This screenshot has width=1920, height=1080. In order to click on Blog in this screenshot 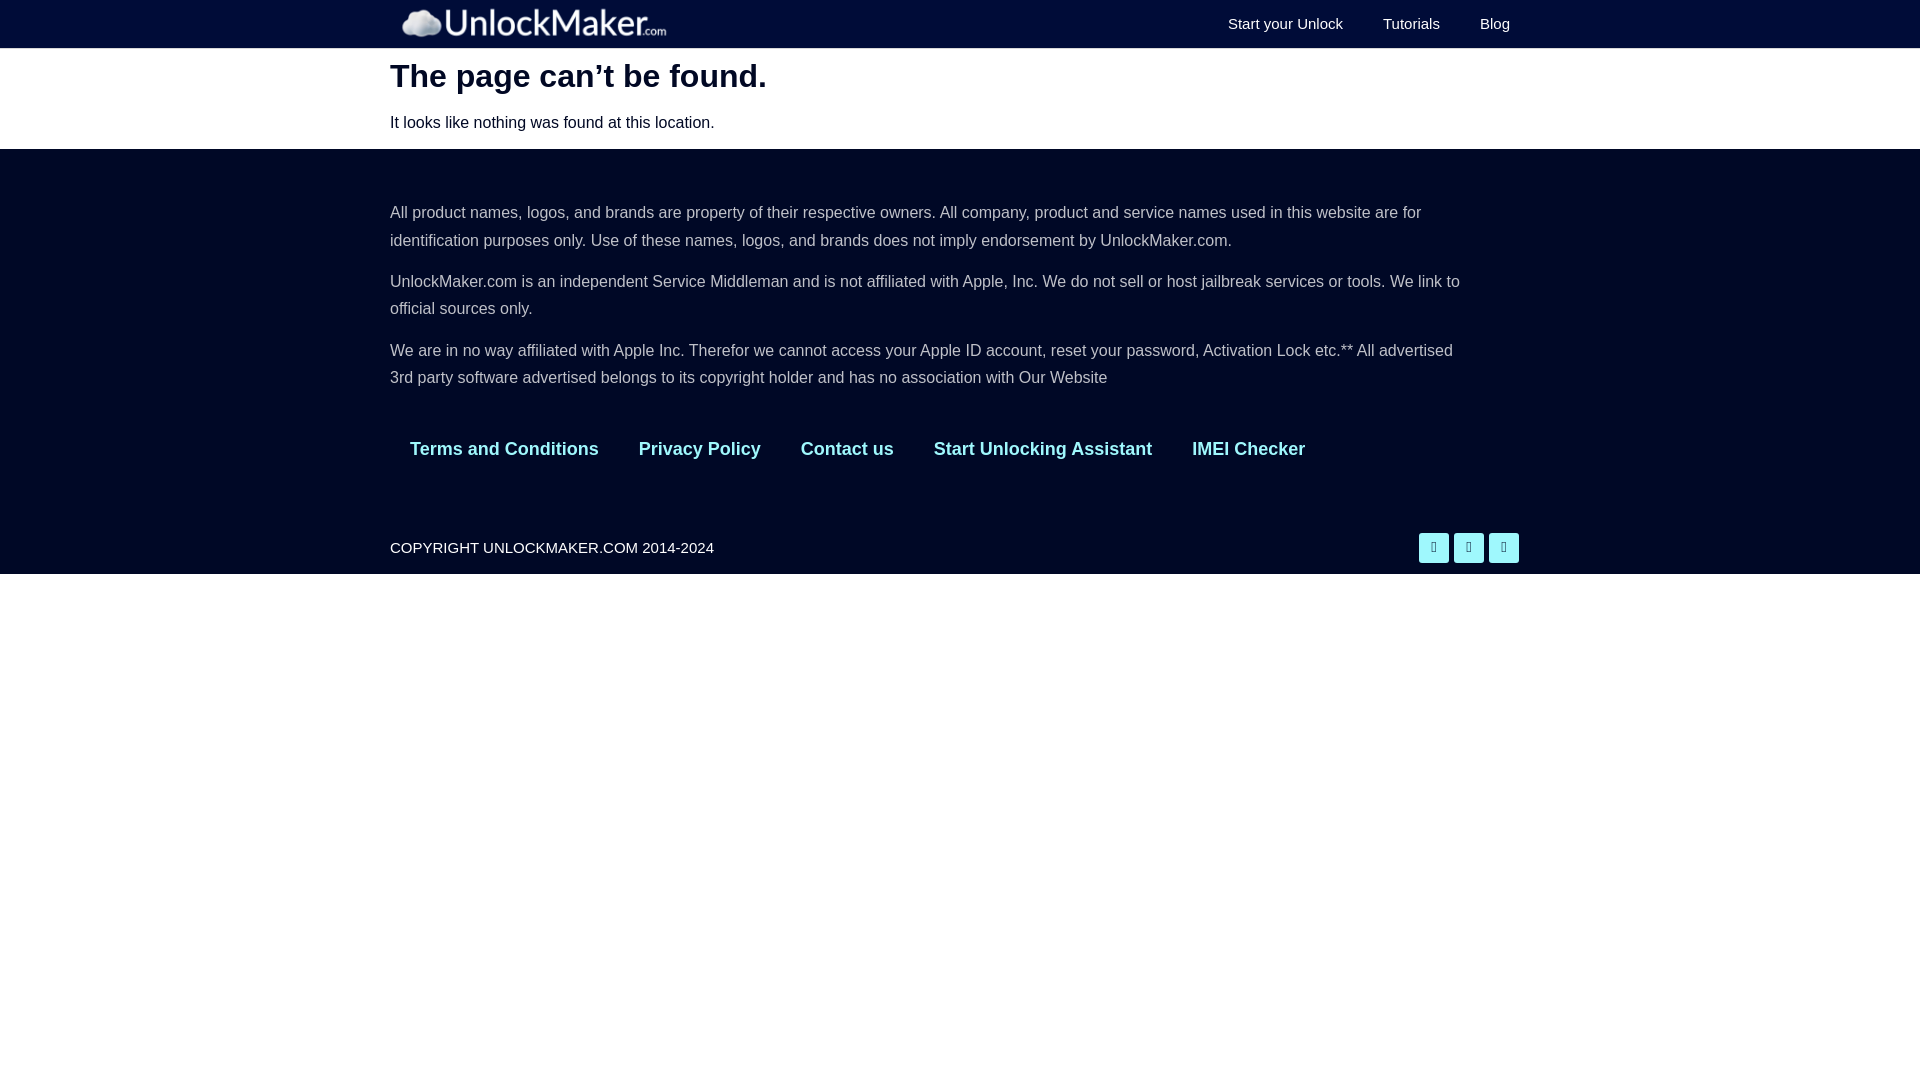, I will do `click(1494, 24)`.